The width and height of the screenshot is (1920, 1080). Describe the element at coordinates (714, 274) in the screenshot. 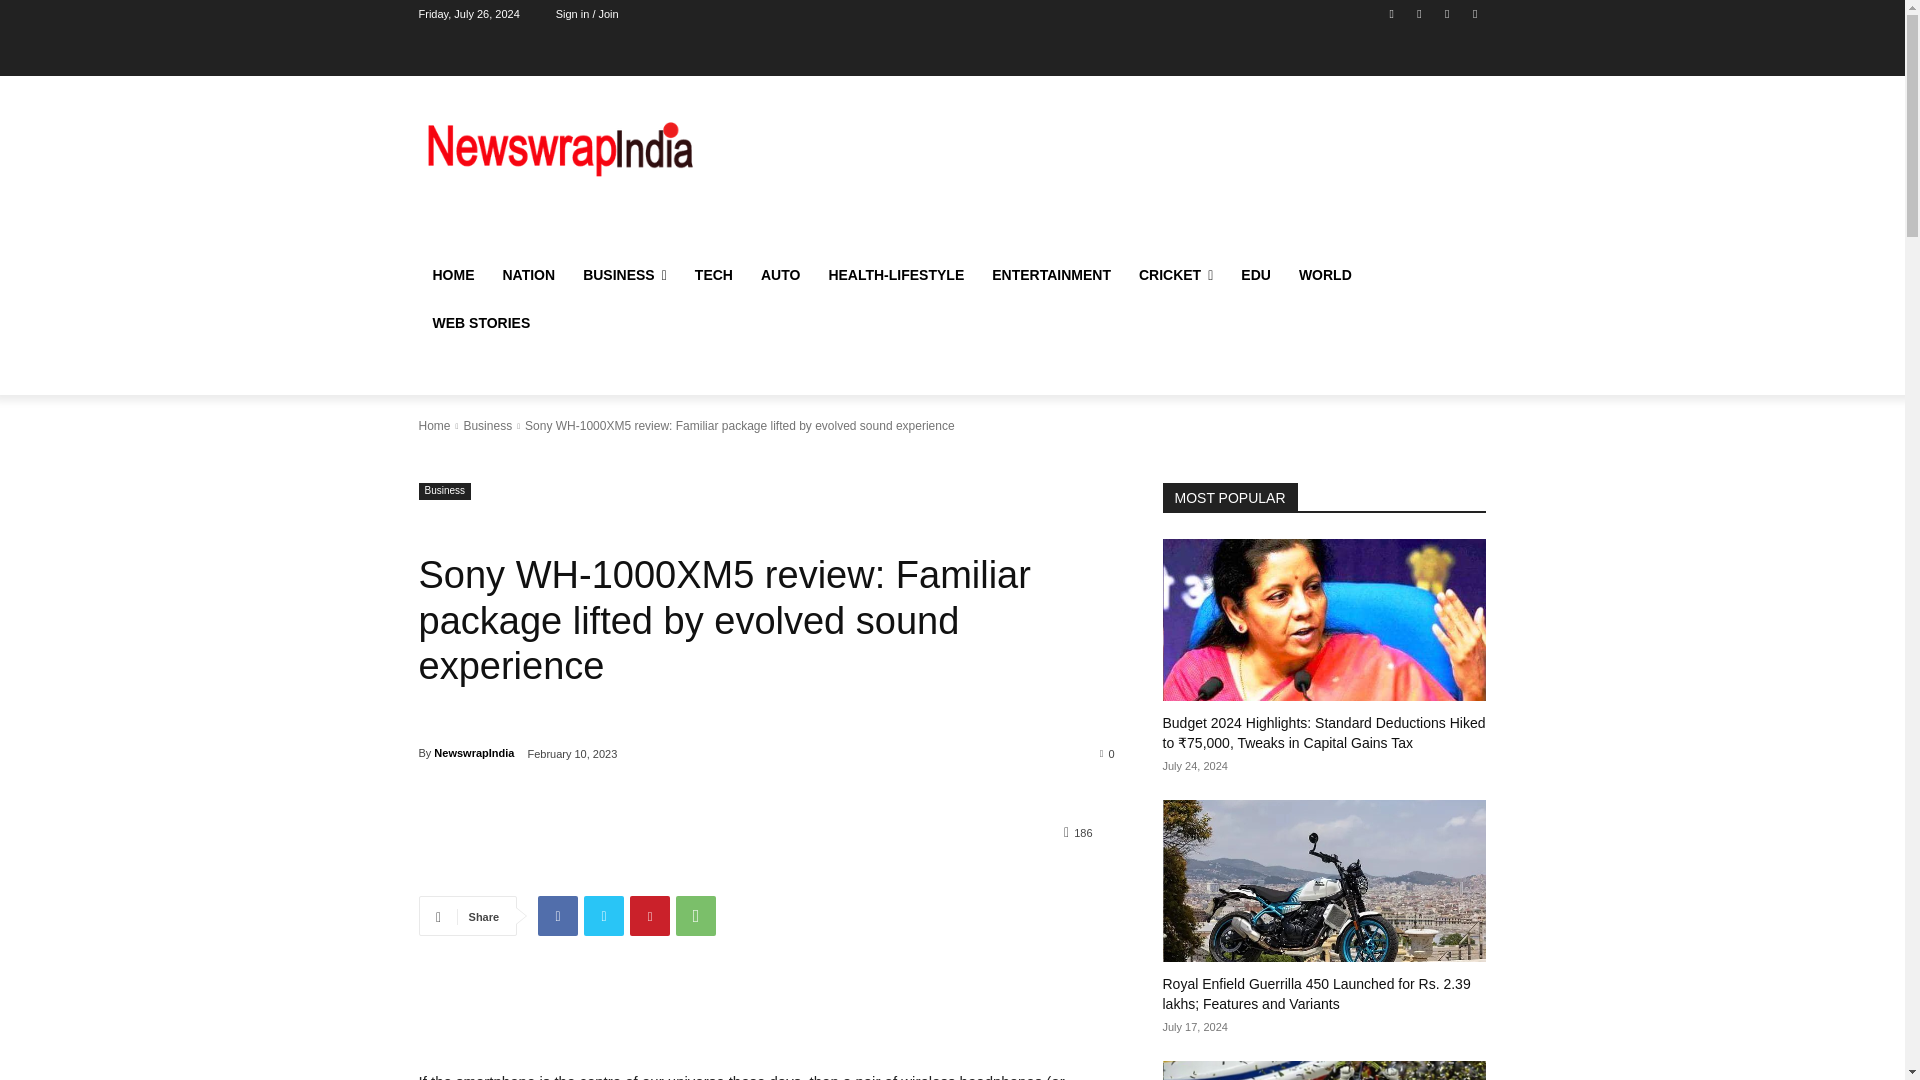

I see `TECH` at that location.